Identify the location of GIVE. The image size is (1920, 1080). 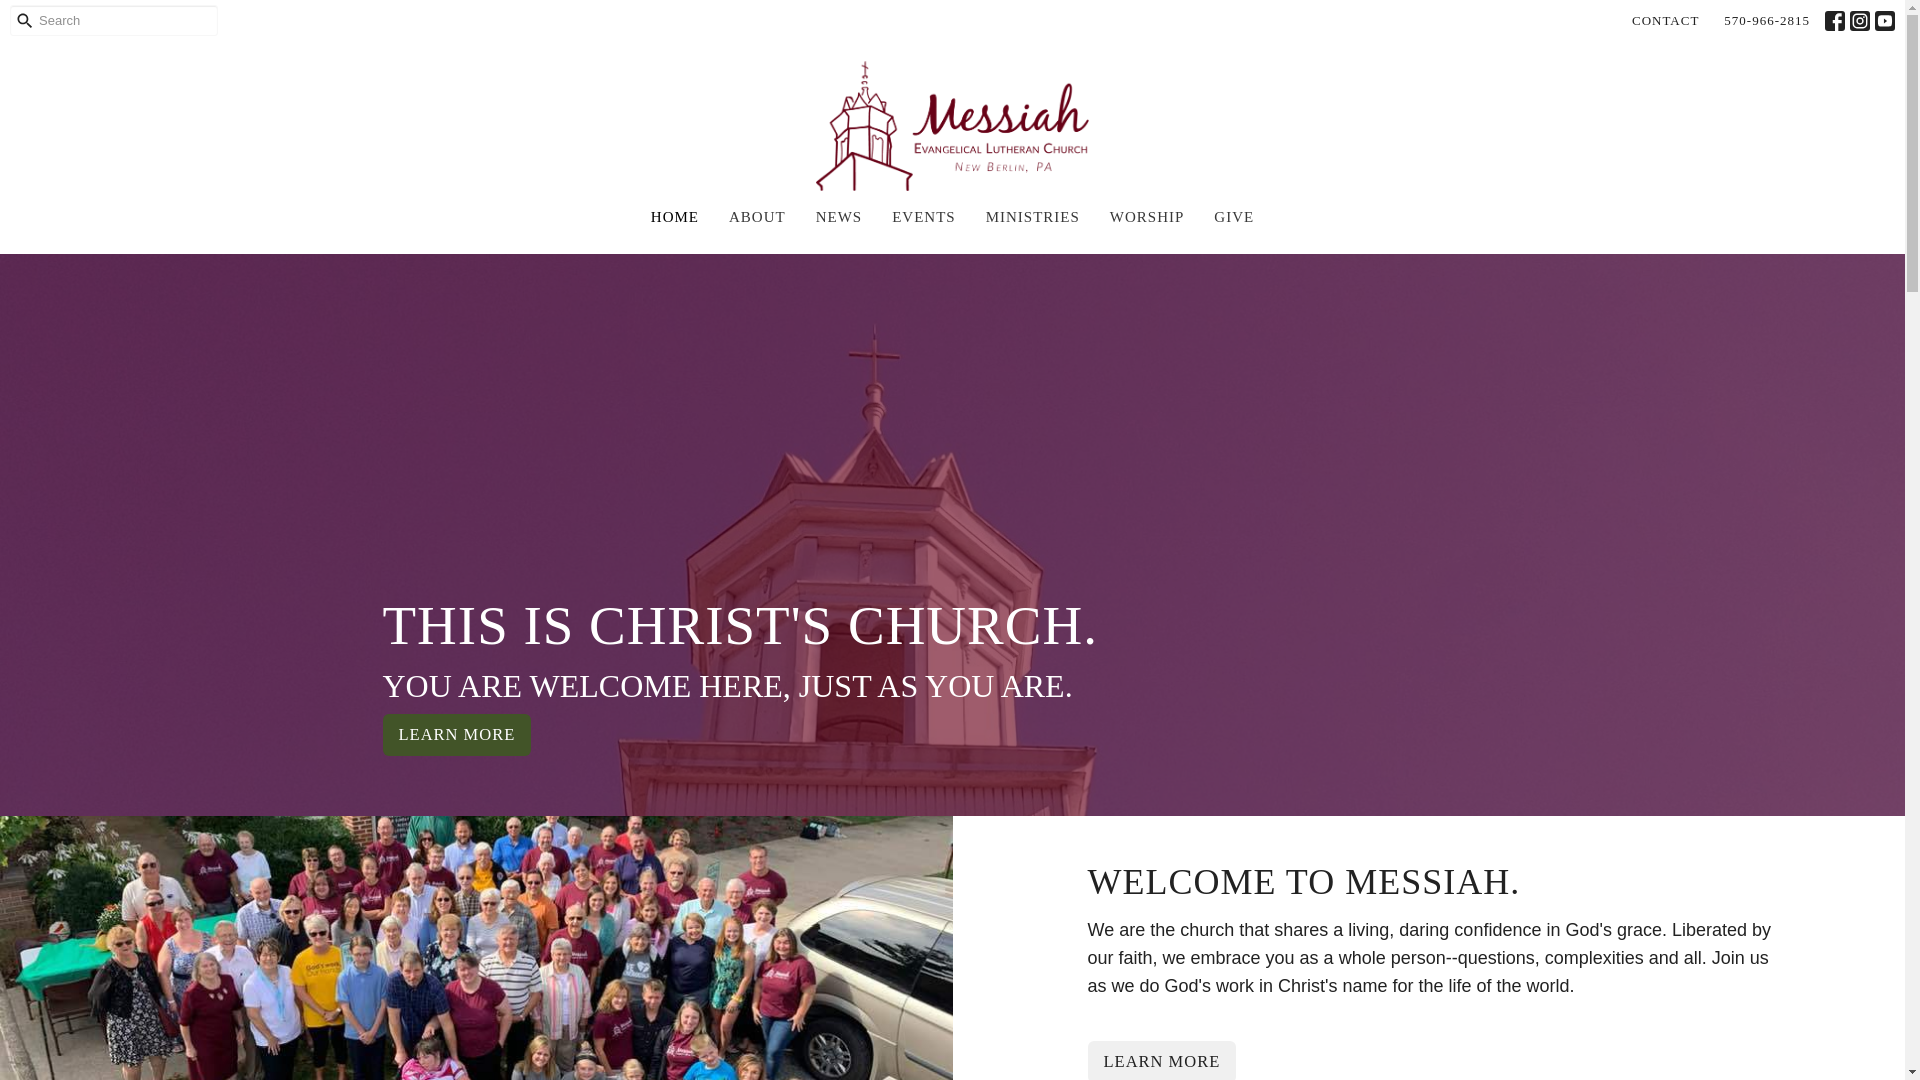
(1233, 217).